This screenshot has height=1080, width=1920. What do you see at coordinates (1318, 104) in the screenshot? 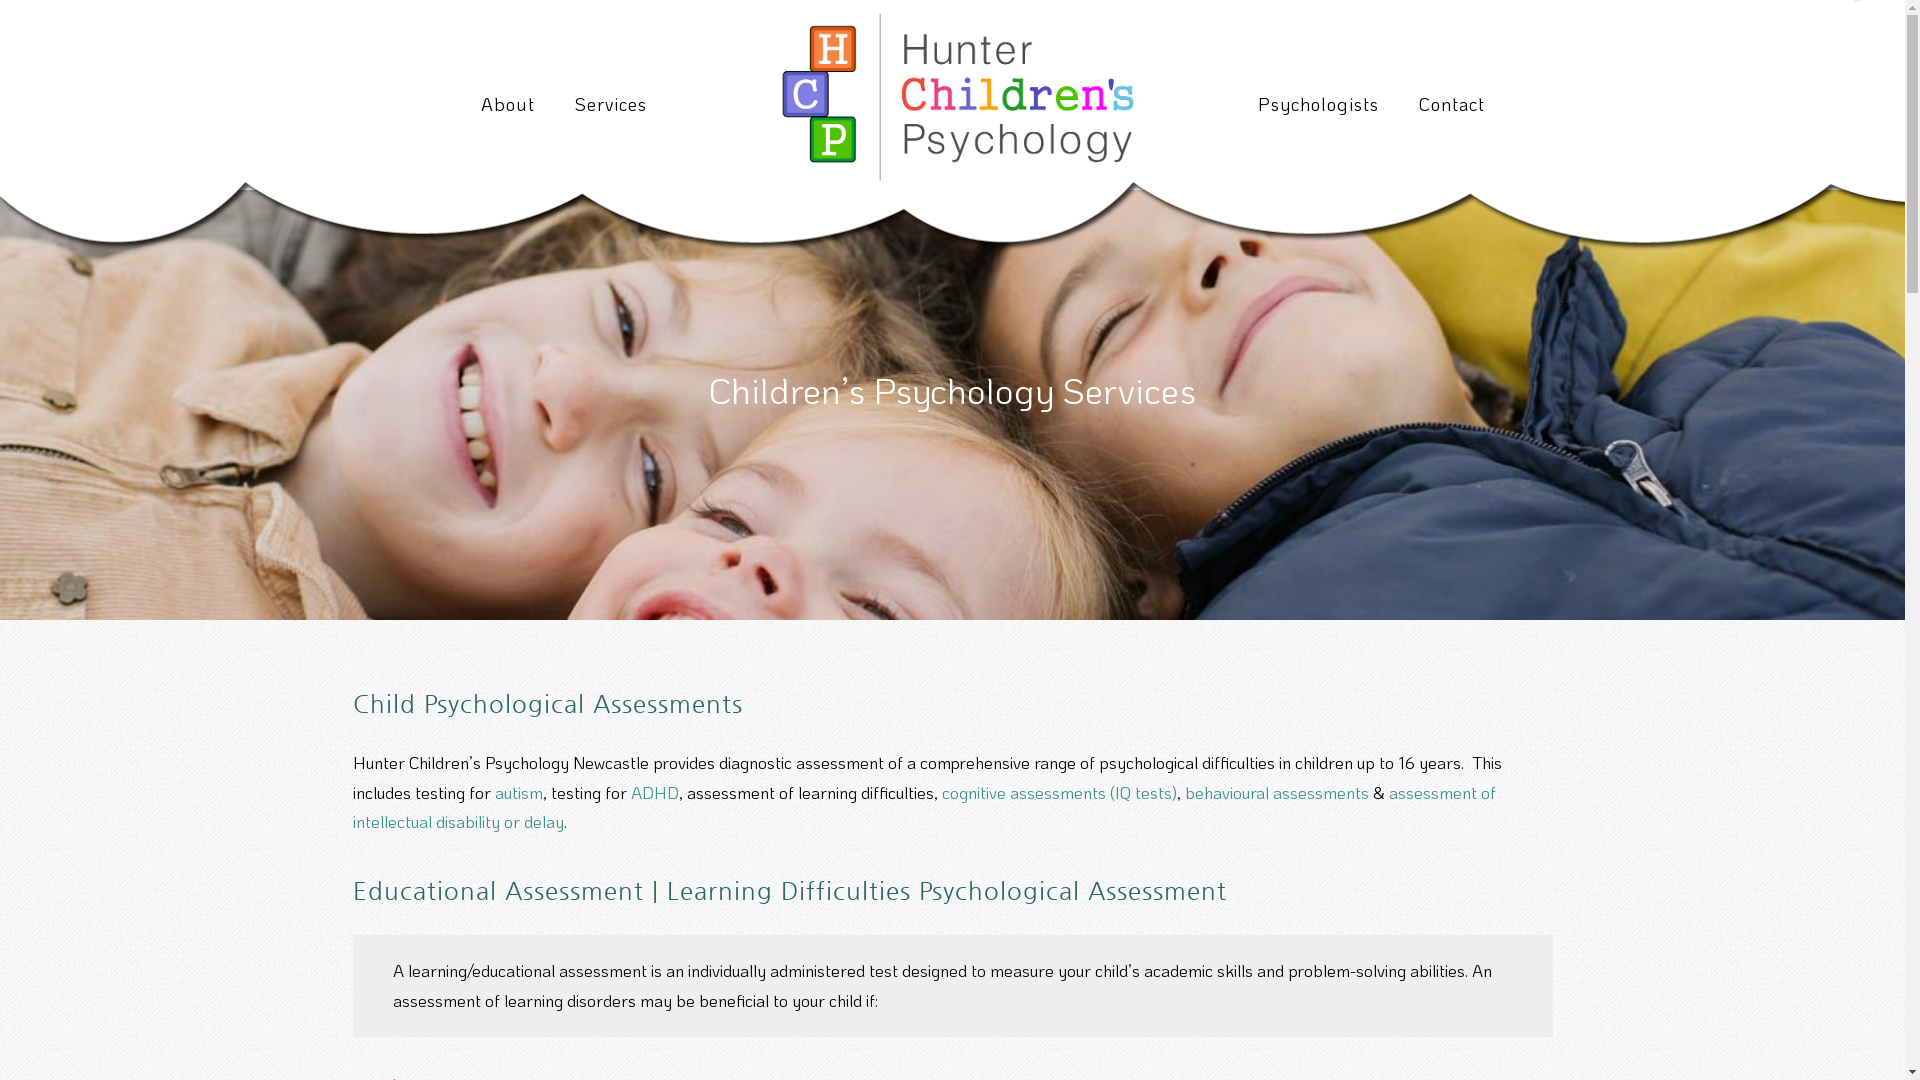
I see `Psychologists` at bounding box center [1318, 104].